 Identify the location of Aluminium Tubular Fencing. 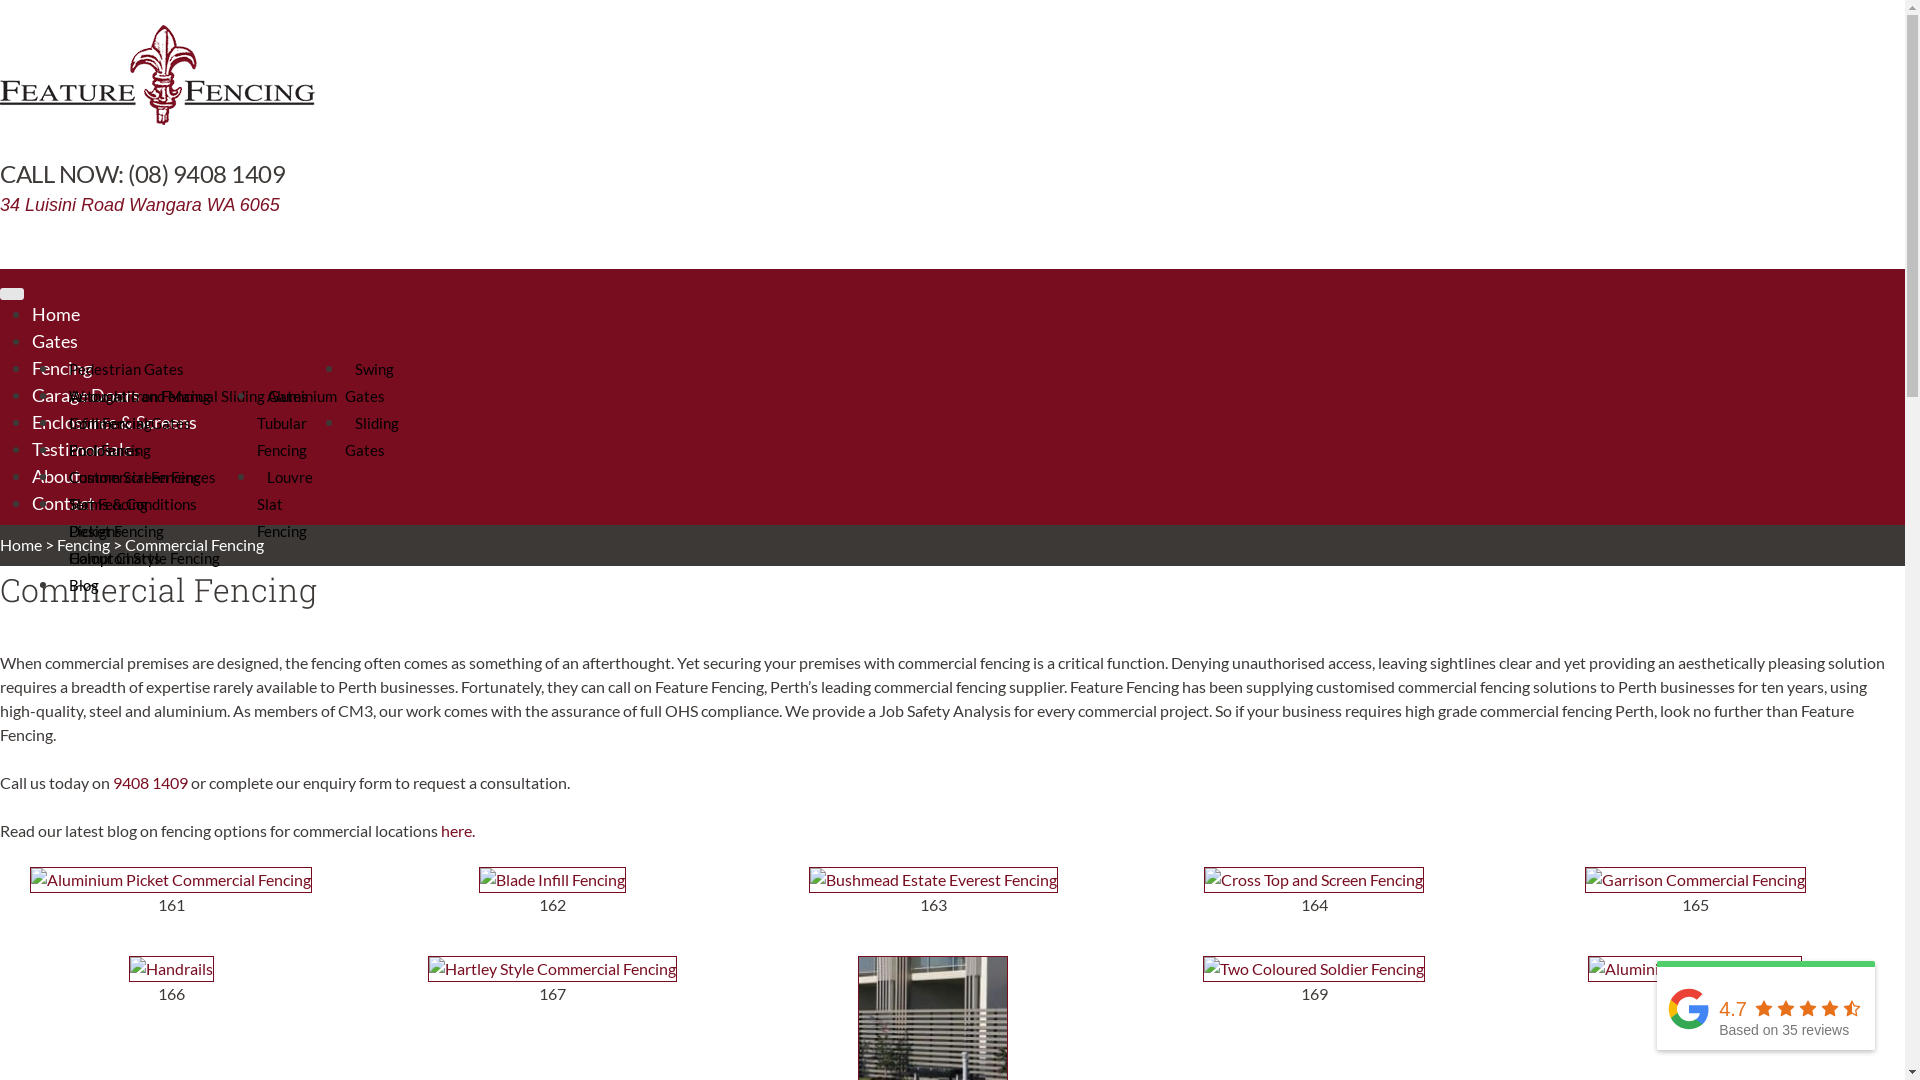
(297, 423).